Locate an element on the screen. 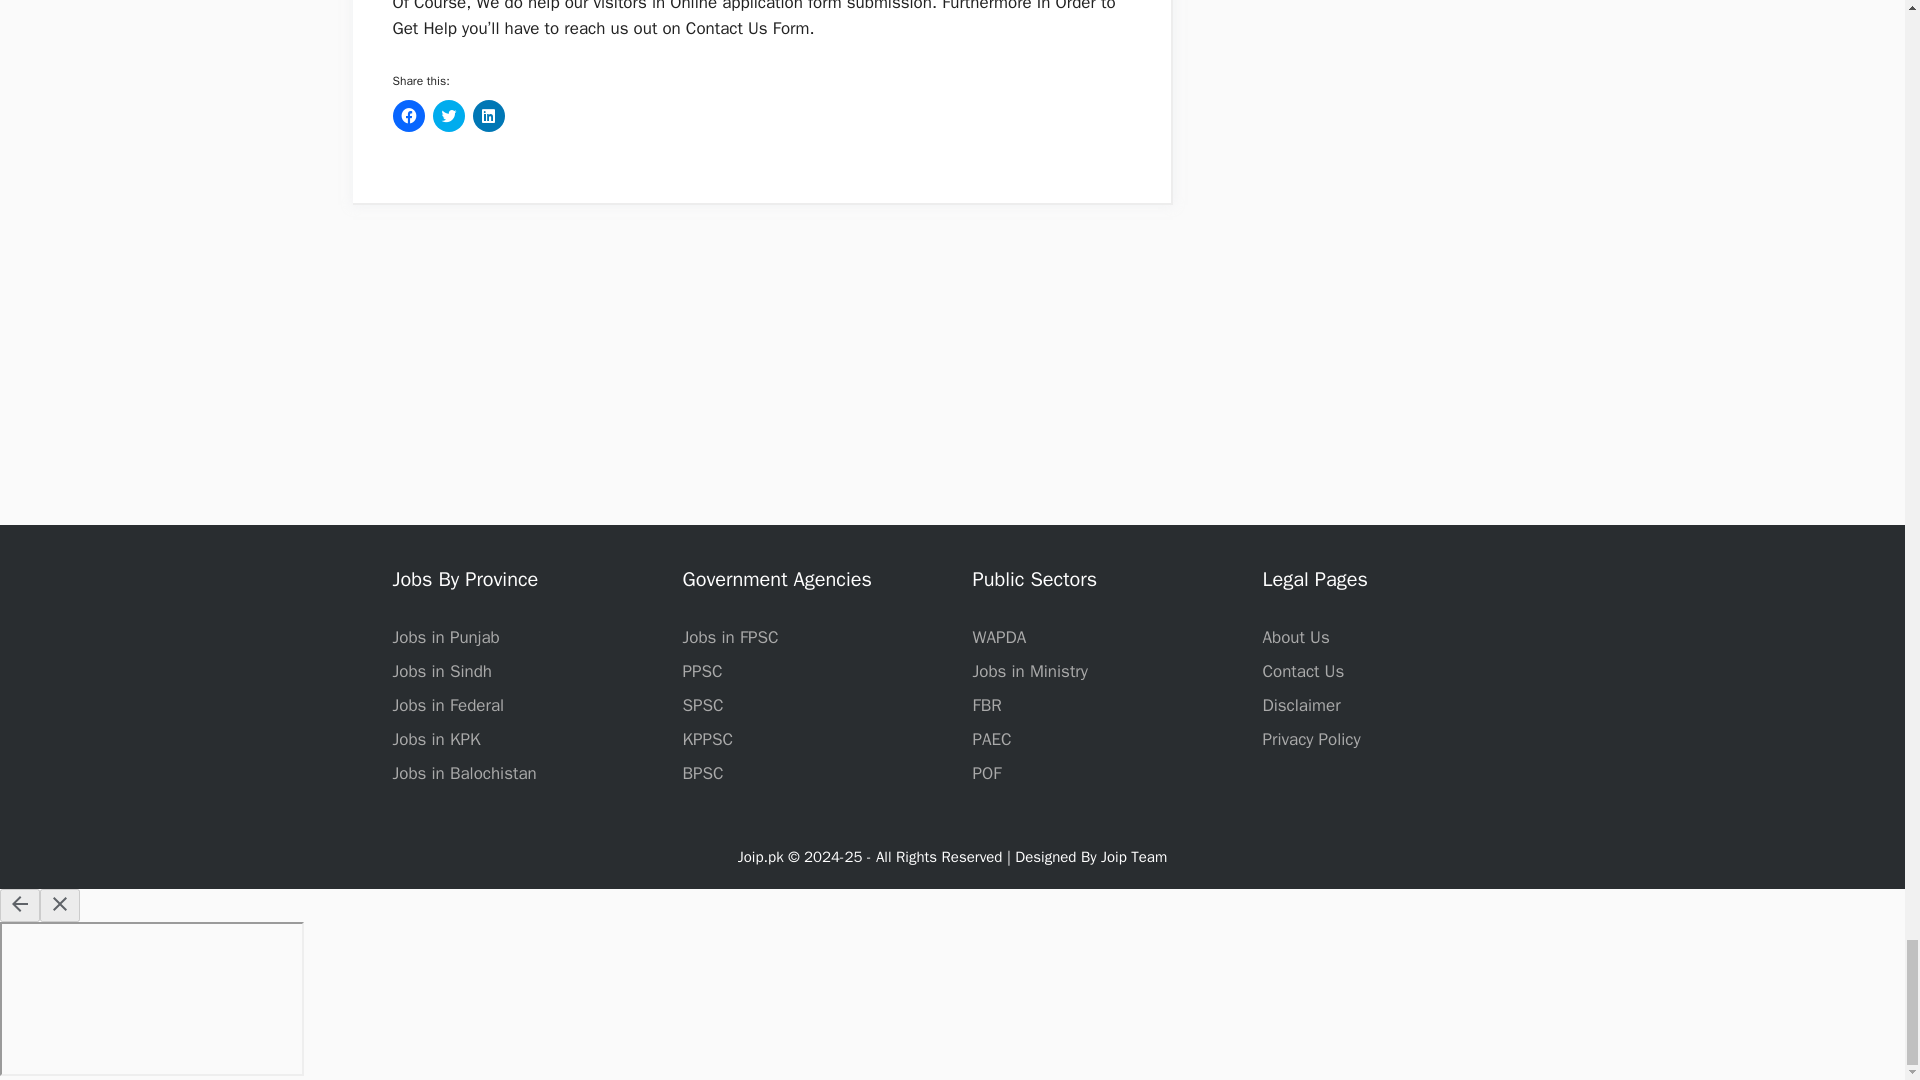 This screenshot has width=1920, height=1080. Click to share on LinkedIn is located at coordinates (488, 116).